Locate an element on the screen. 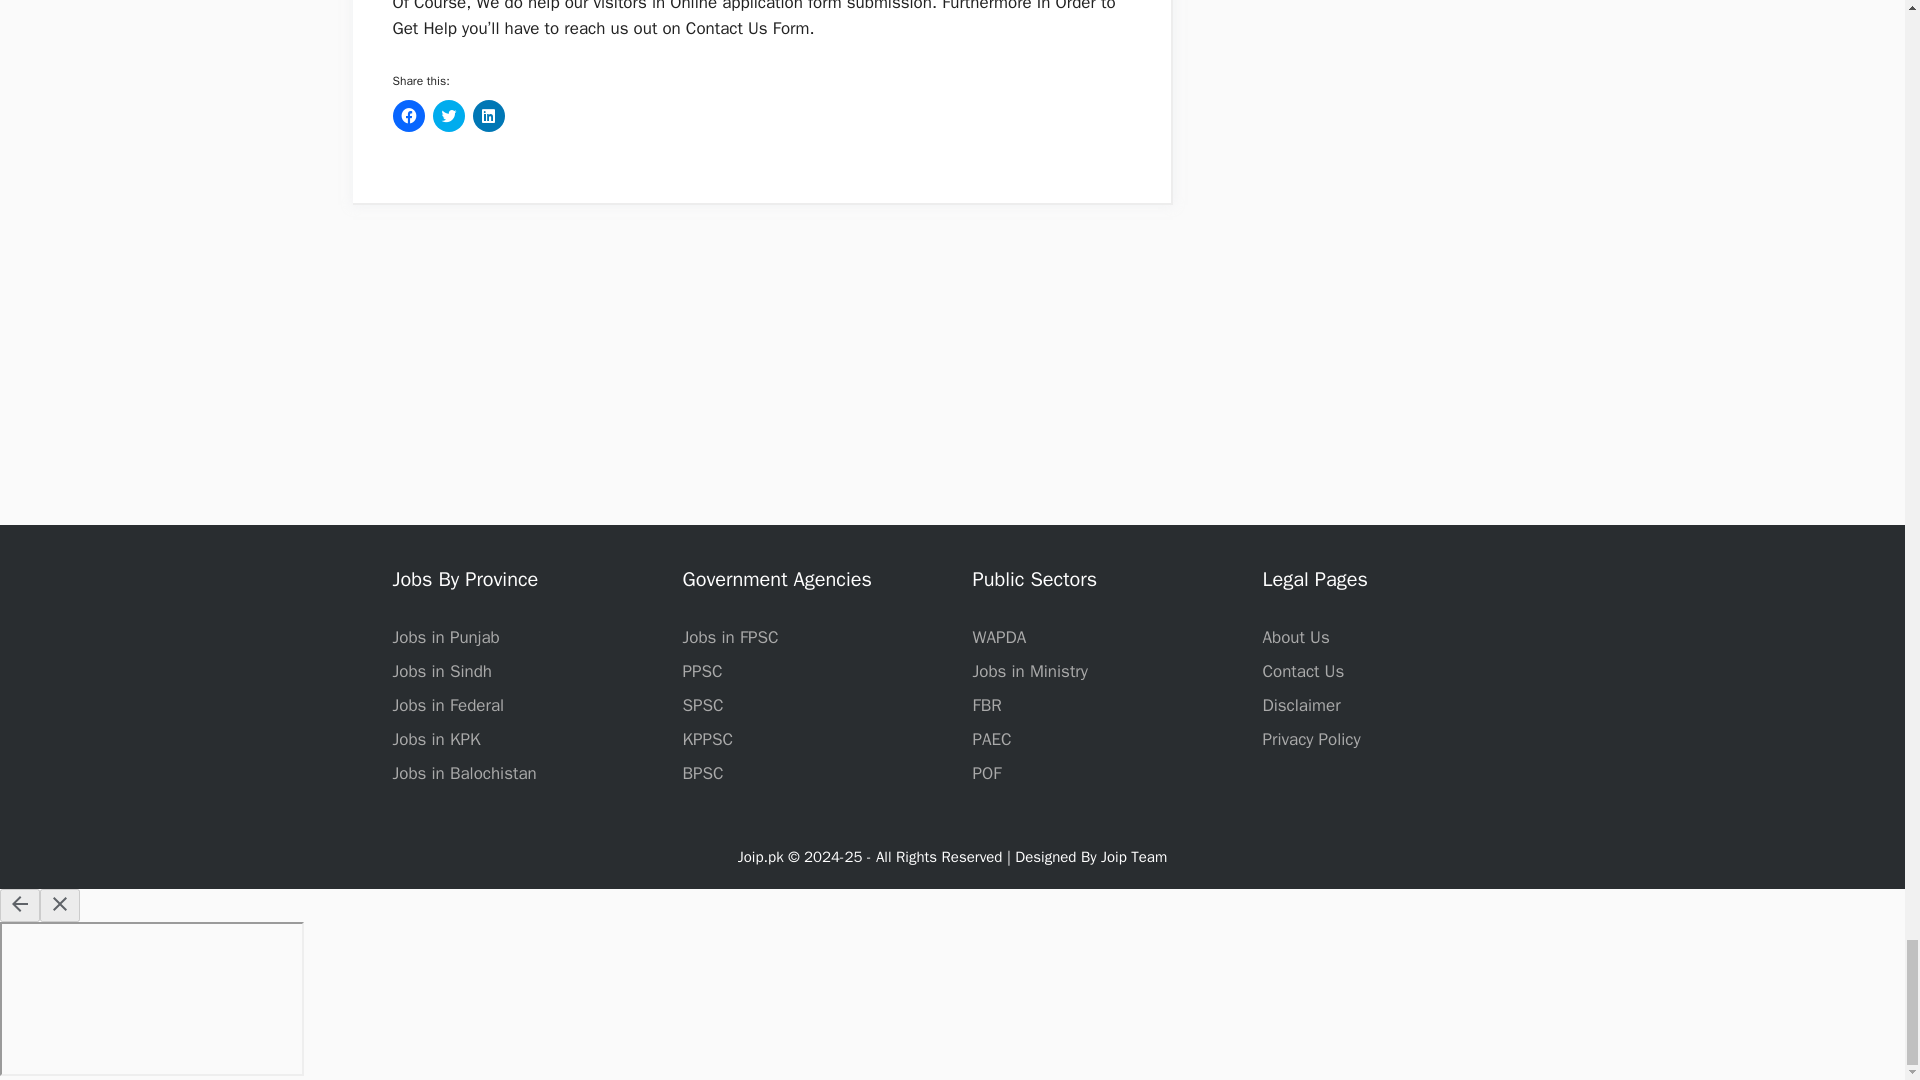 This screenshot has width=1920, height=1080. Click to share on LinkedIn is located at coordinates (488, 116).